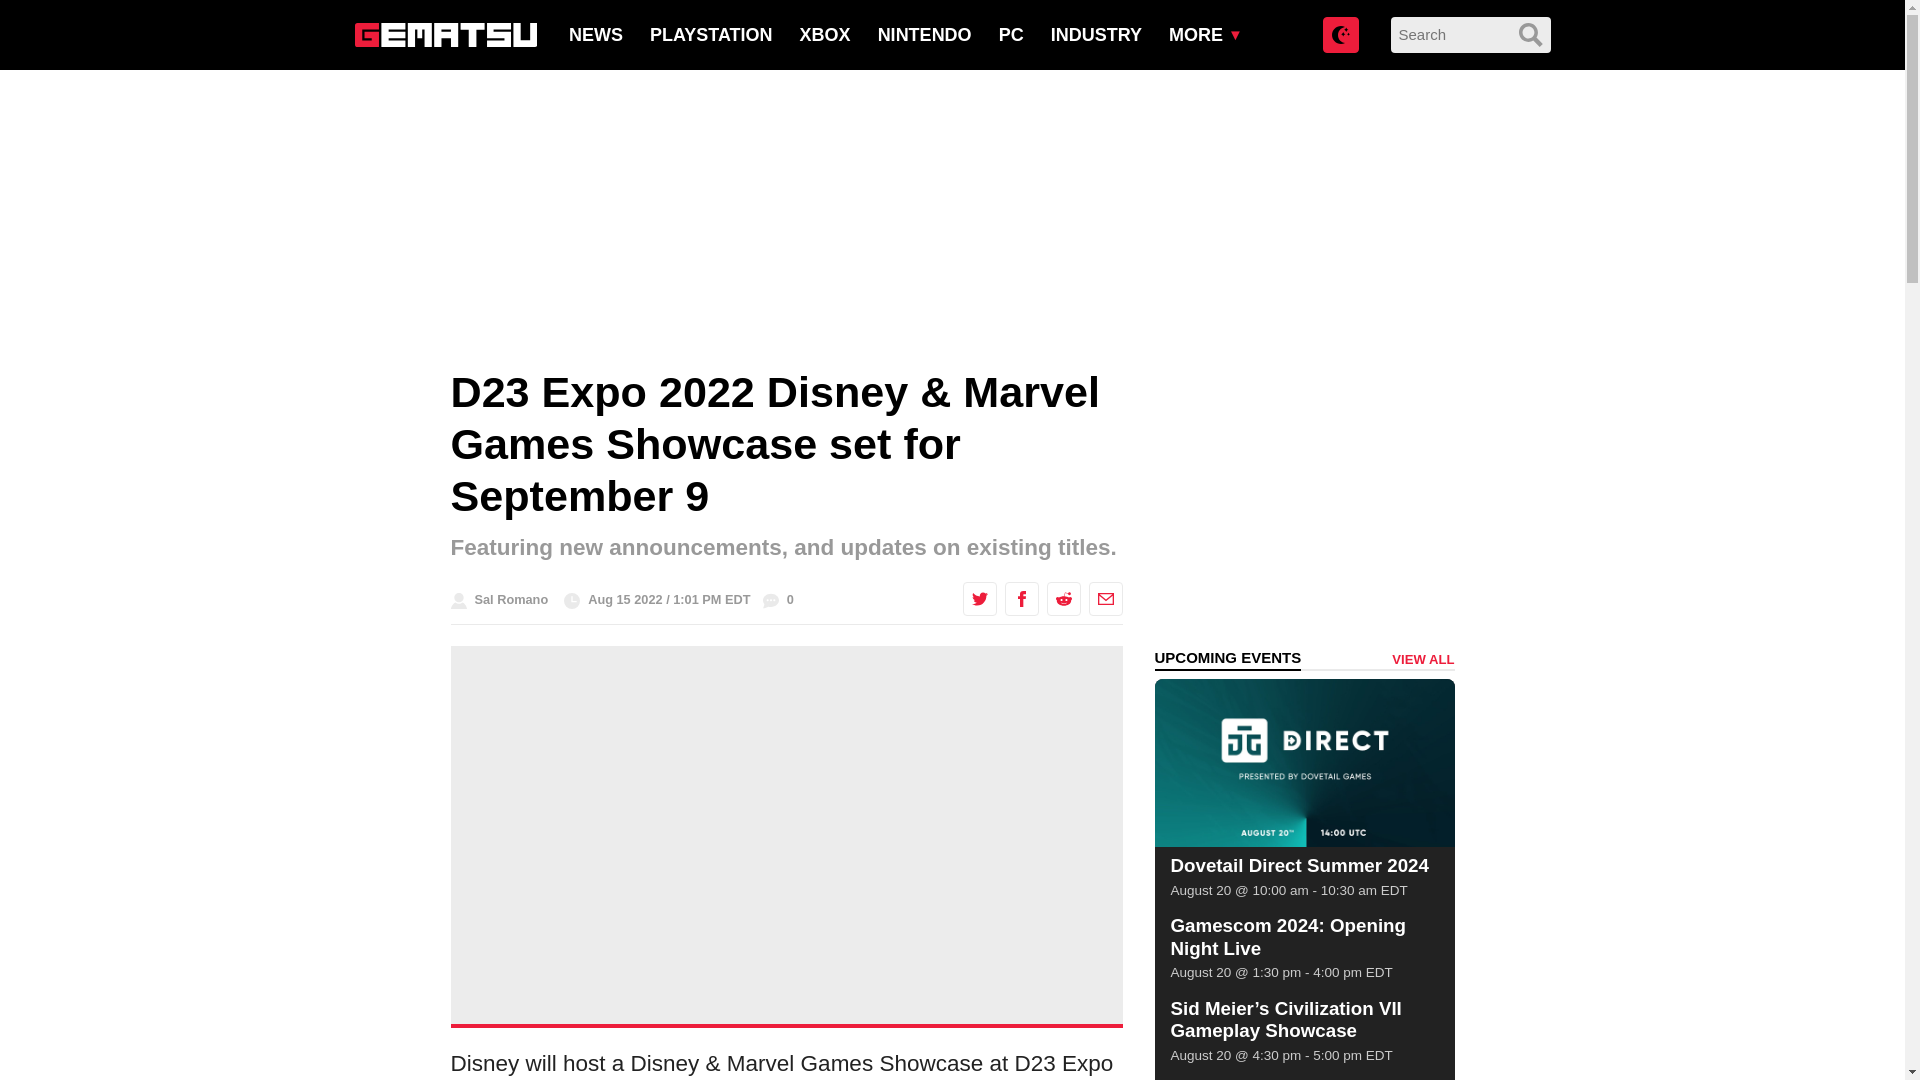  What do you see at coordinates (1010, 34) in the screenshot?
I see `PC` at bounding box center [1010, 34].